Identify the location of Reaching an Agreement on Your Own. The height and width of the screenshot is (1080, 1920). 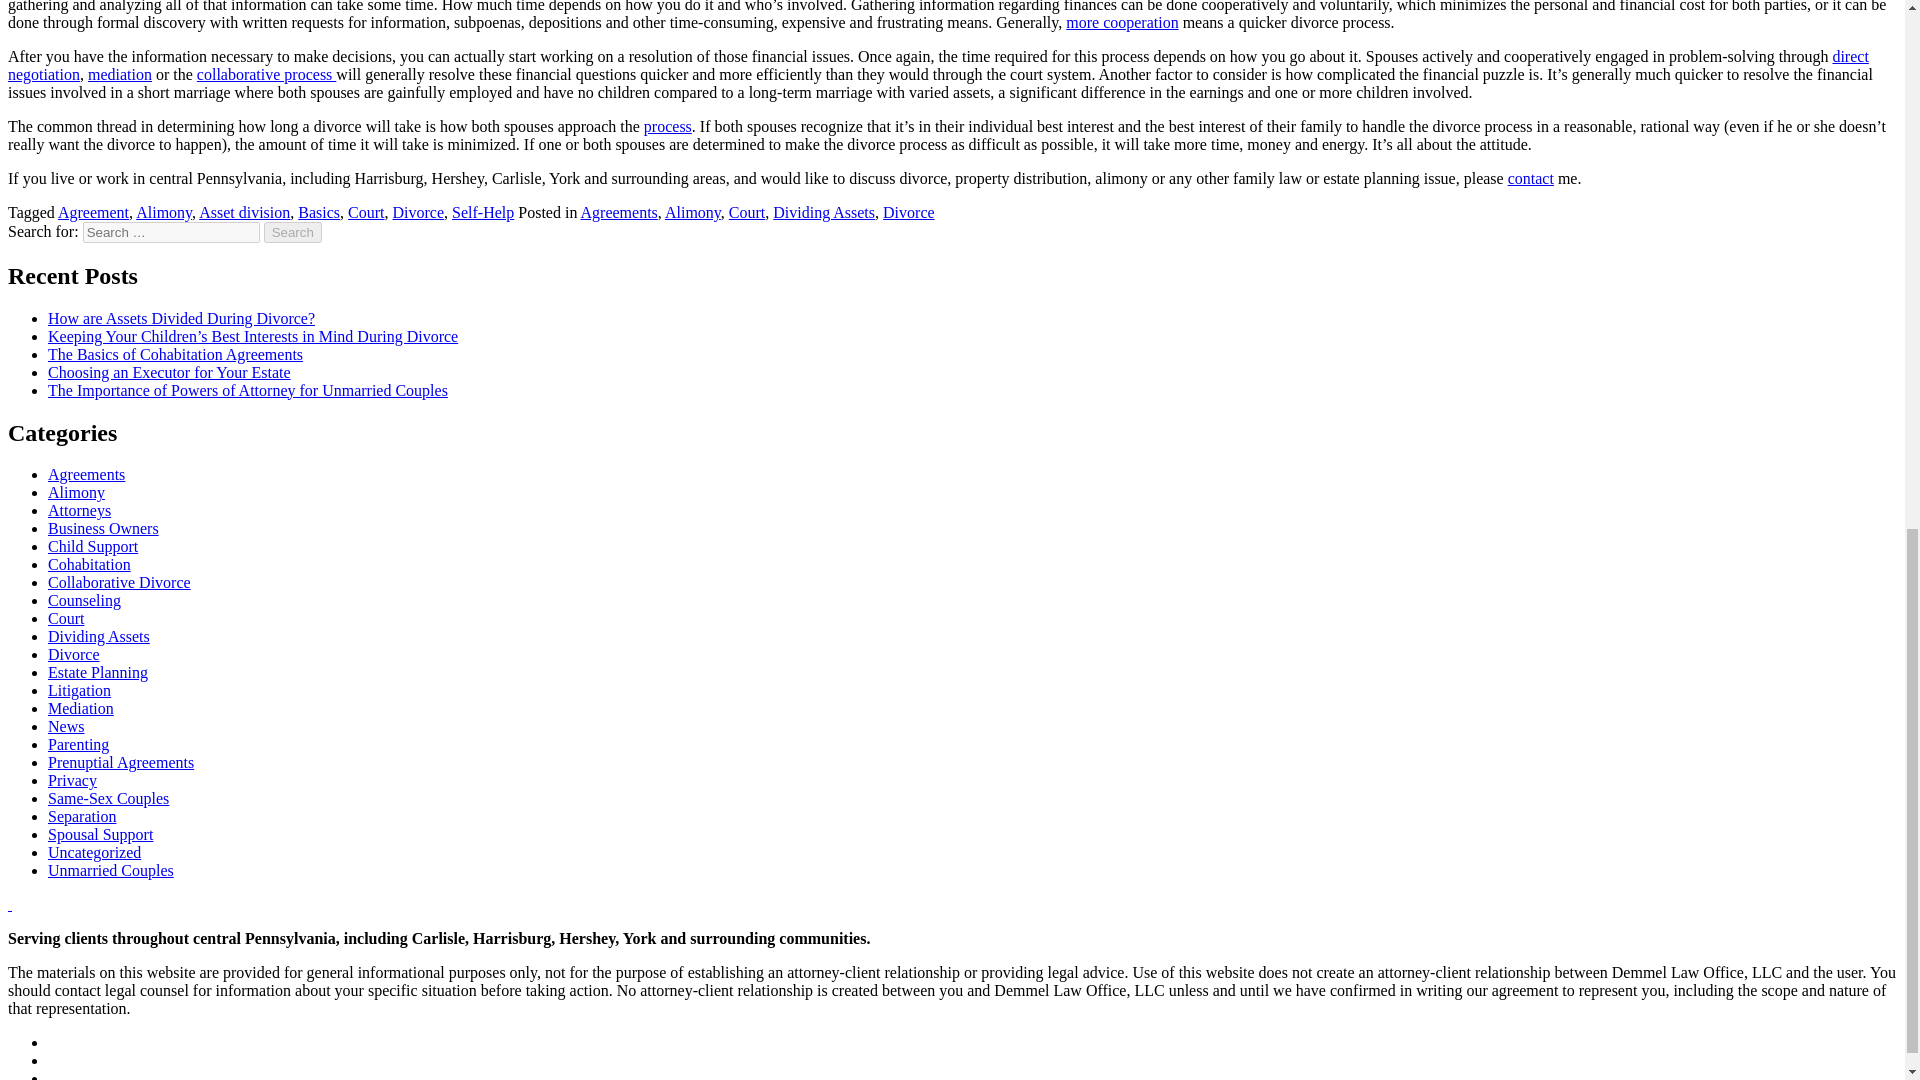
(938, 65).